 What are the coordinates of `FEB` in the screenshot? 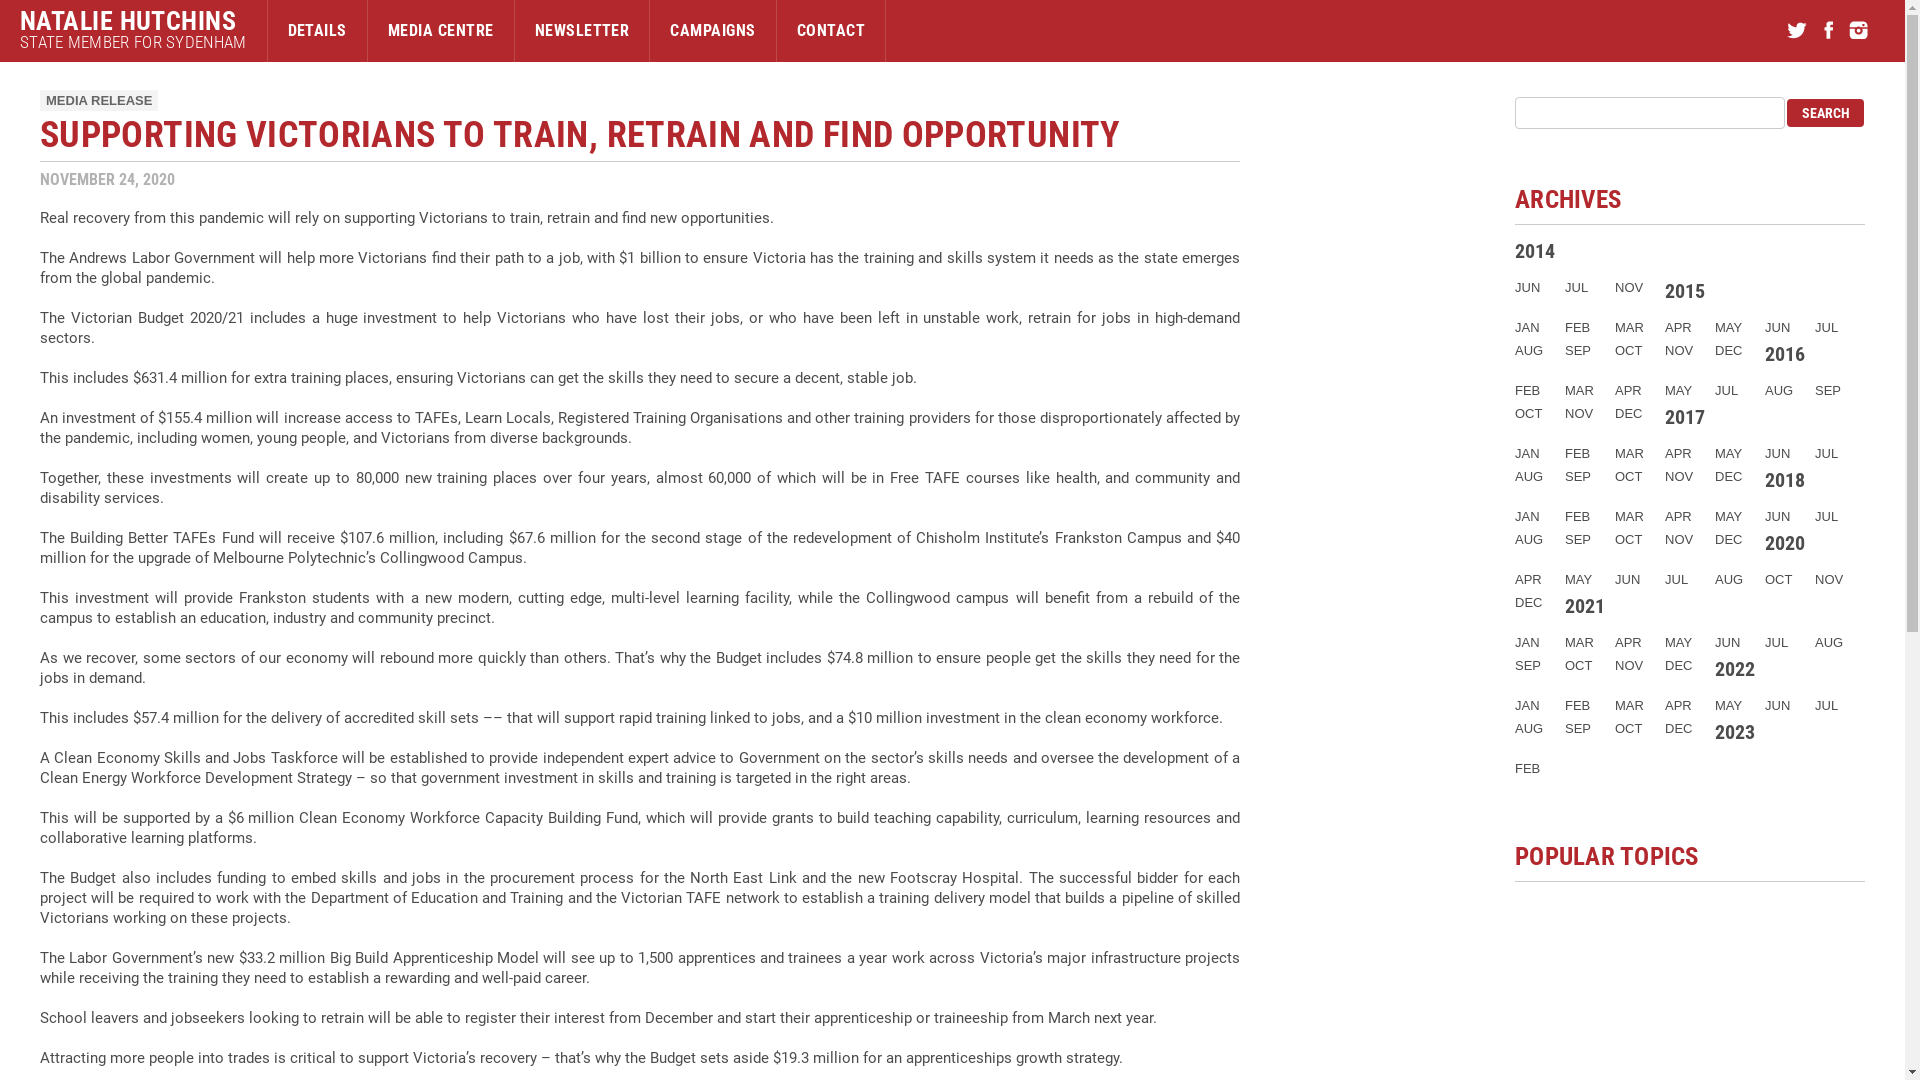 It's located at (1578, 706).